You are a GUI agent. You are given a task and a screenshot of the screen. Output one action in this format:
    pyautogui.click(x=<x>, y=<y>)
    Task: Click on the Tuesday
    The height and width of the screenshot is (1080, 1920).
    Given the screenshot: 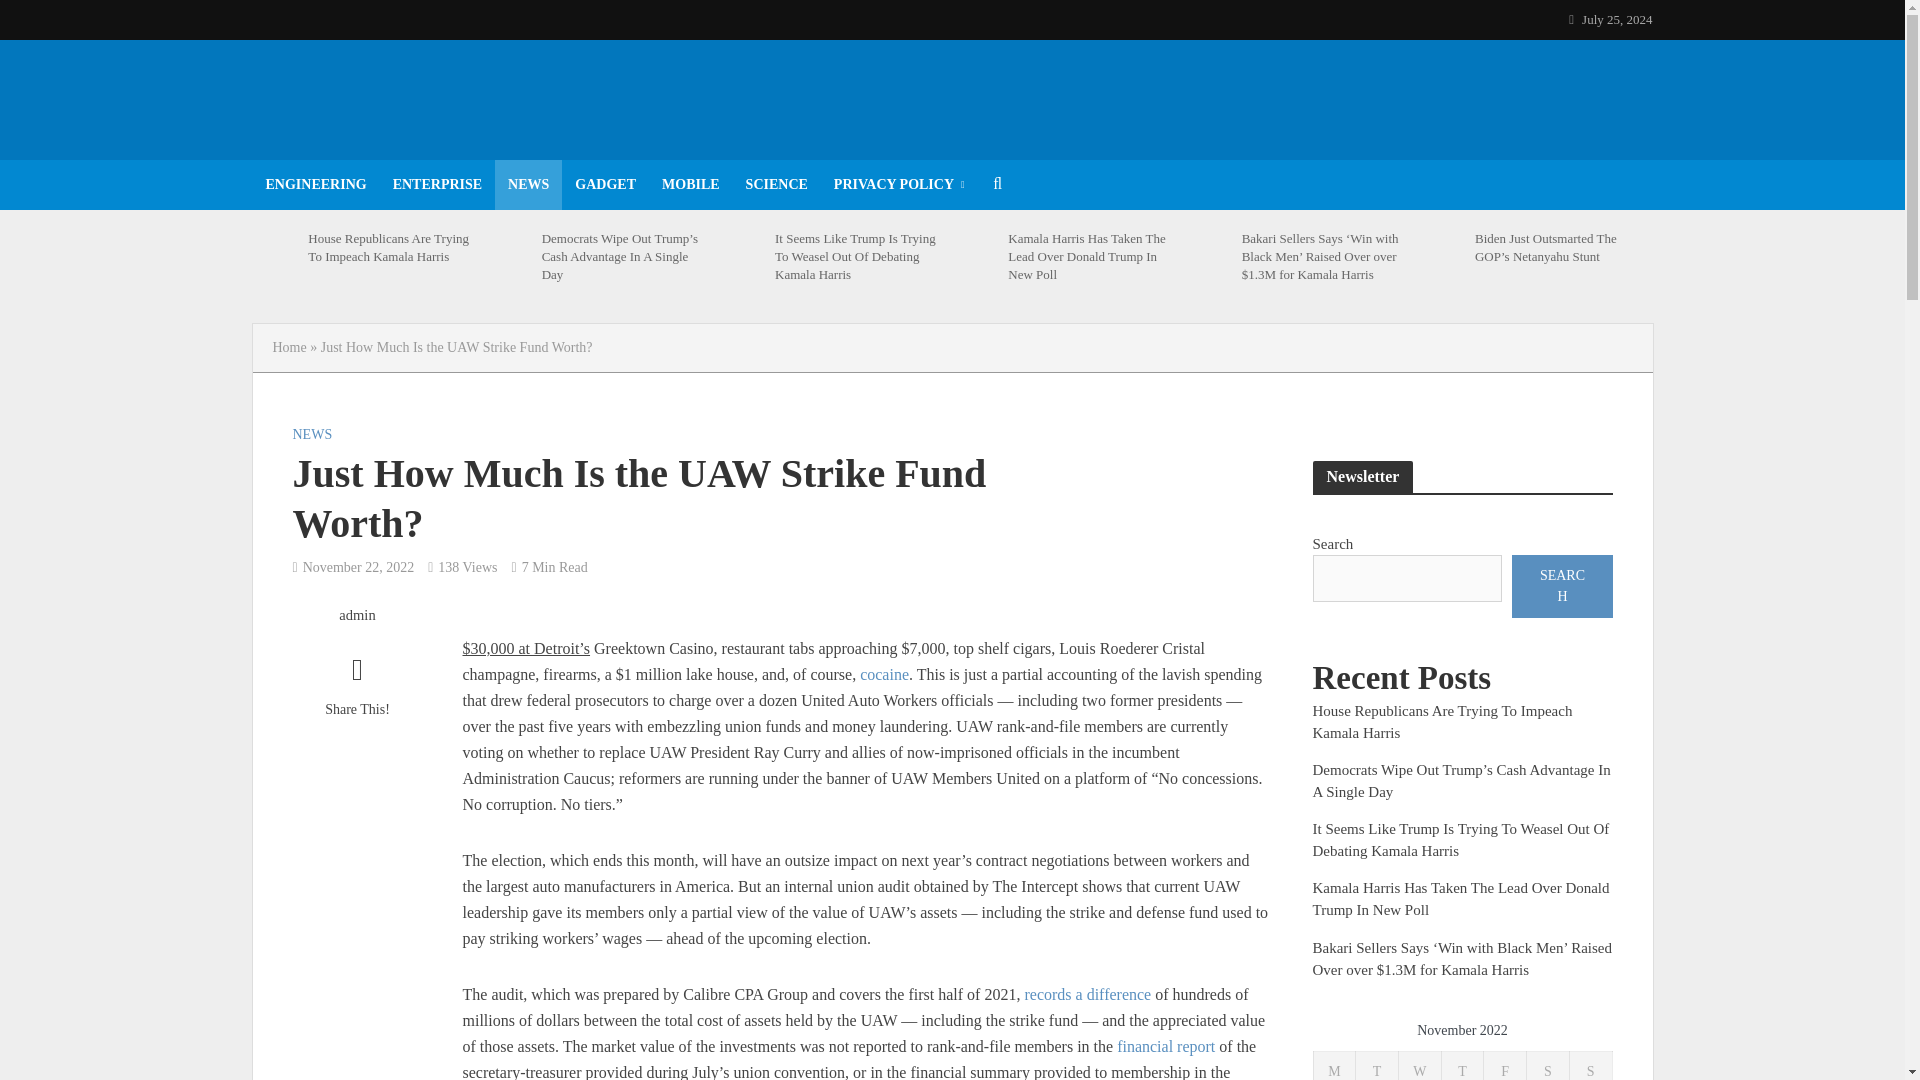 What is the action you would take?
    pyautogui.click(x=1377, y=1066)
    